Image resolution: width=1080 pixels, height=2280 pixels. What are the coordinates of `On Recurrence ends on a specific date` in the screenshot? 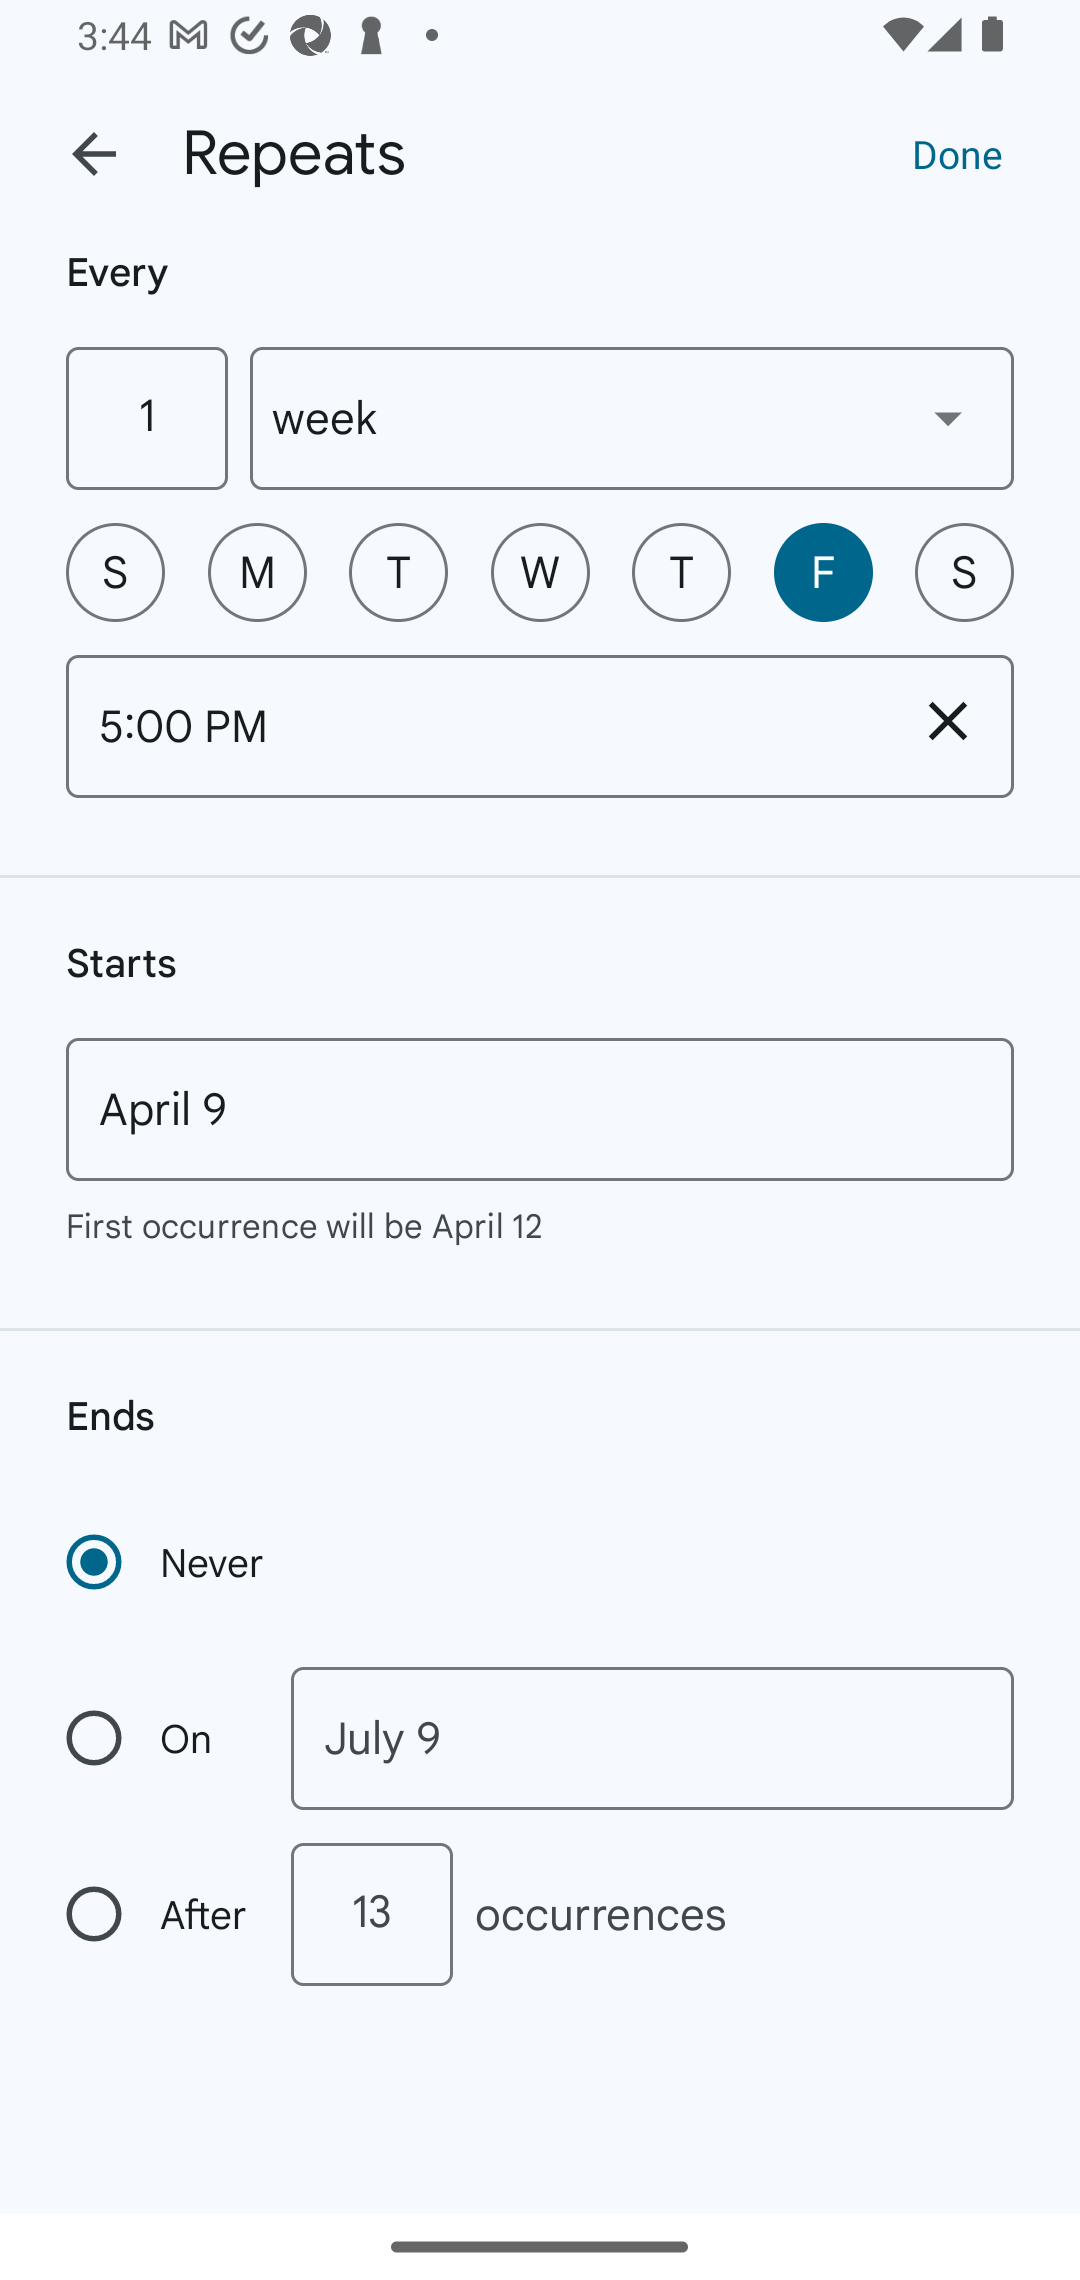 It's located at (158, 1738).